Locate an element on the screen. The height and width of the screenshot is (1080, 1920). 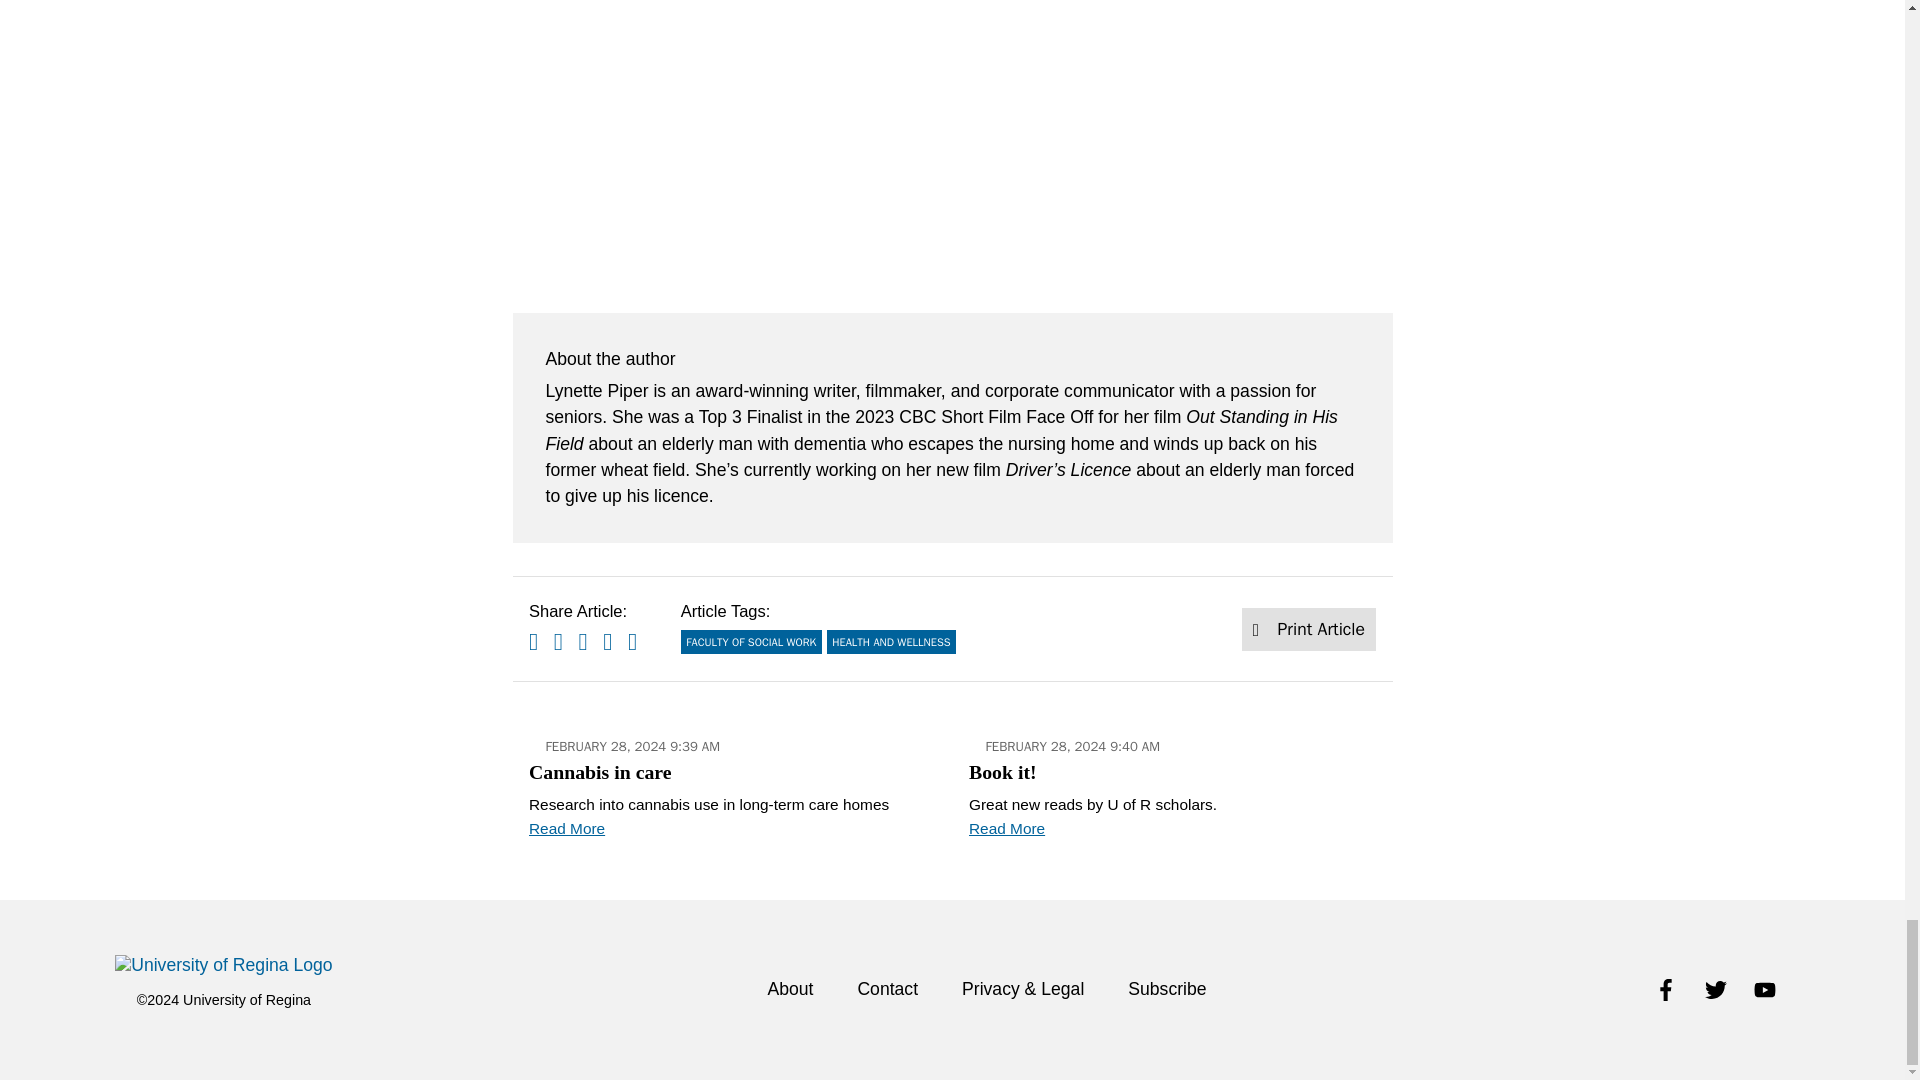
Book it! is located at coordinates (1172, 785).